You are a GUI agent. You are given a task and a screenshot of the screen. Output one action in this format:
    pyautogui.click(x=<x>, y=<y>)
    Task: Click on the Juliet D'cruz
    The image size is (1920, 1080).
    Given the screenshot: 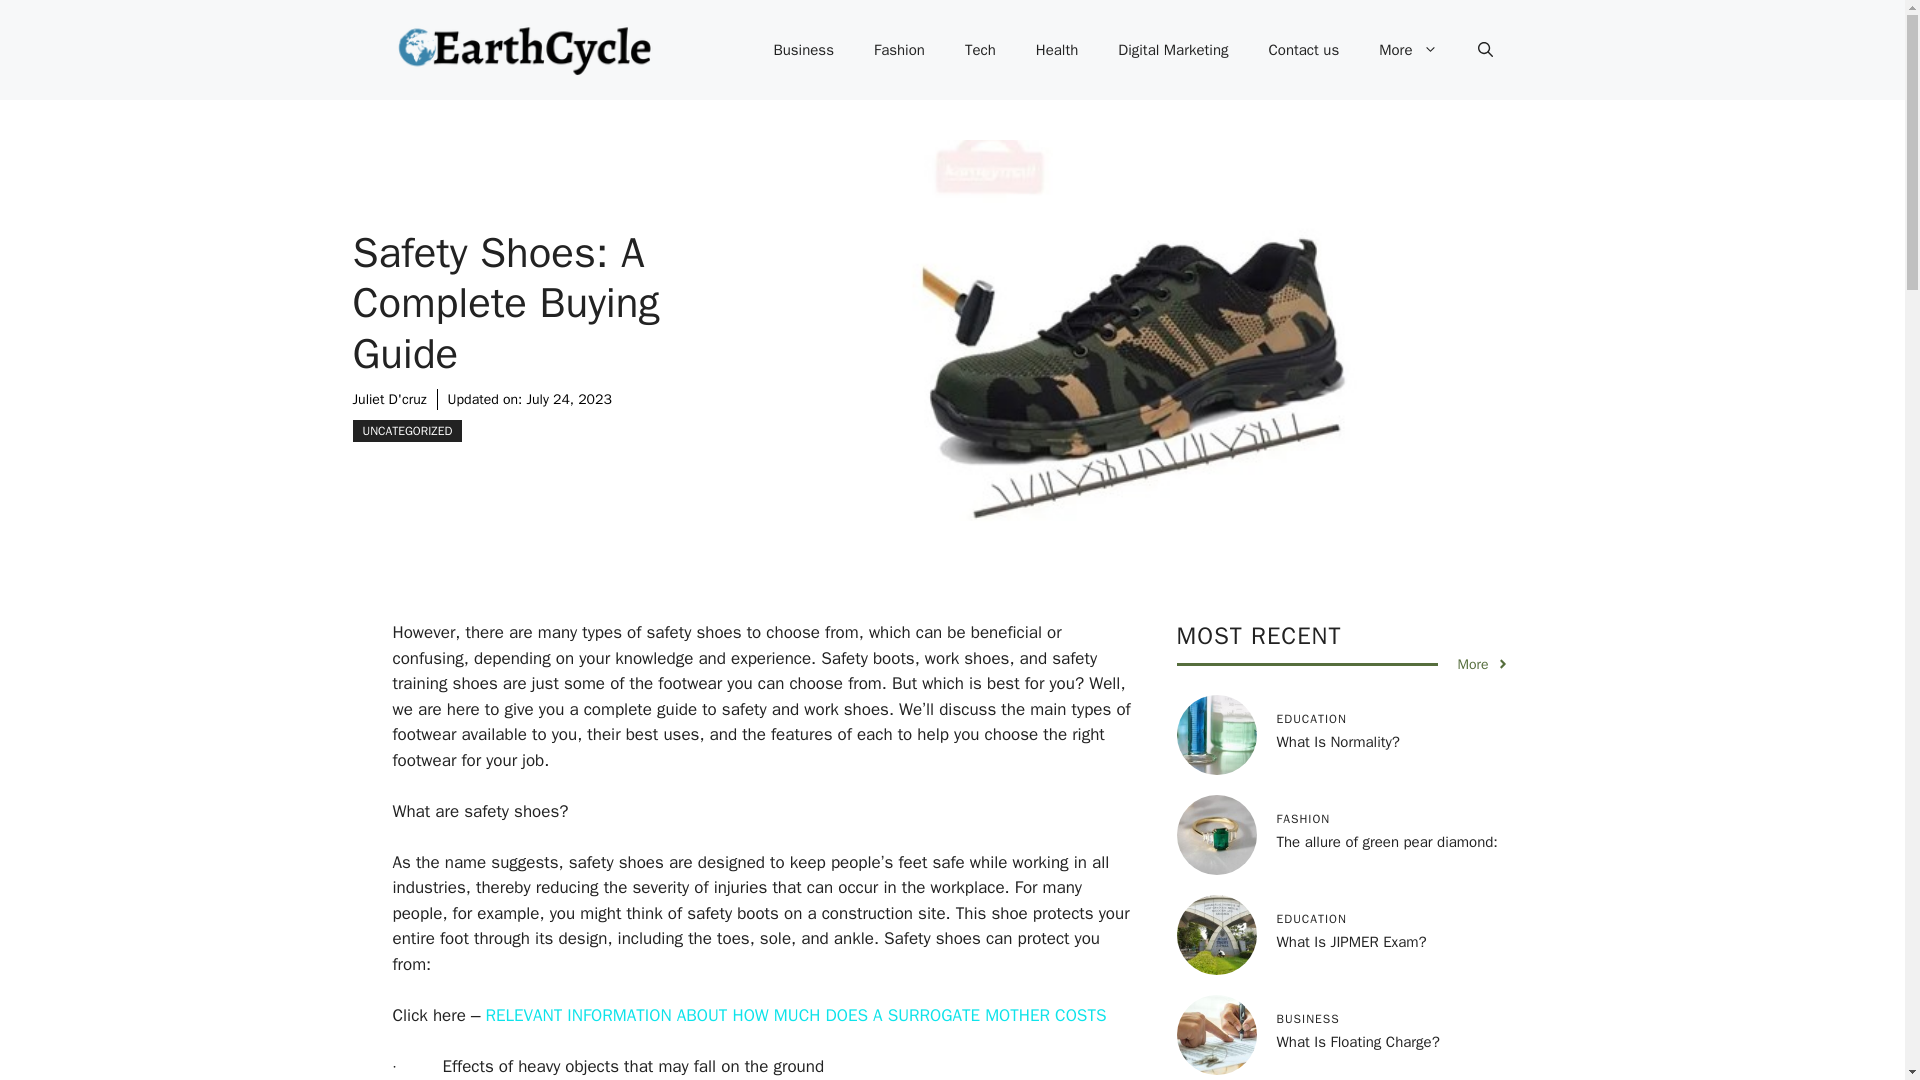 What is the action you would take?
    pyautogui.click(x=388, y=399)
    